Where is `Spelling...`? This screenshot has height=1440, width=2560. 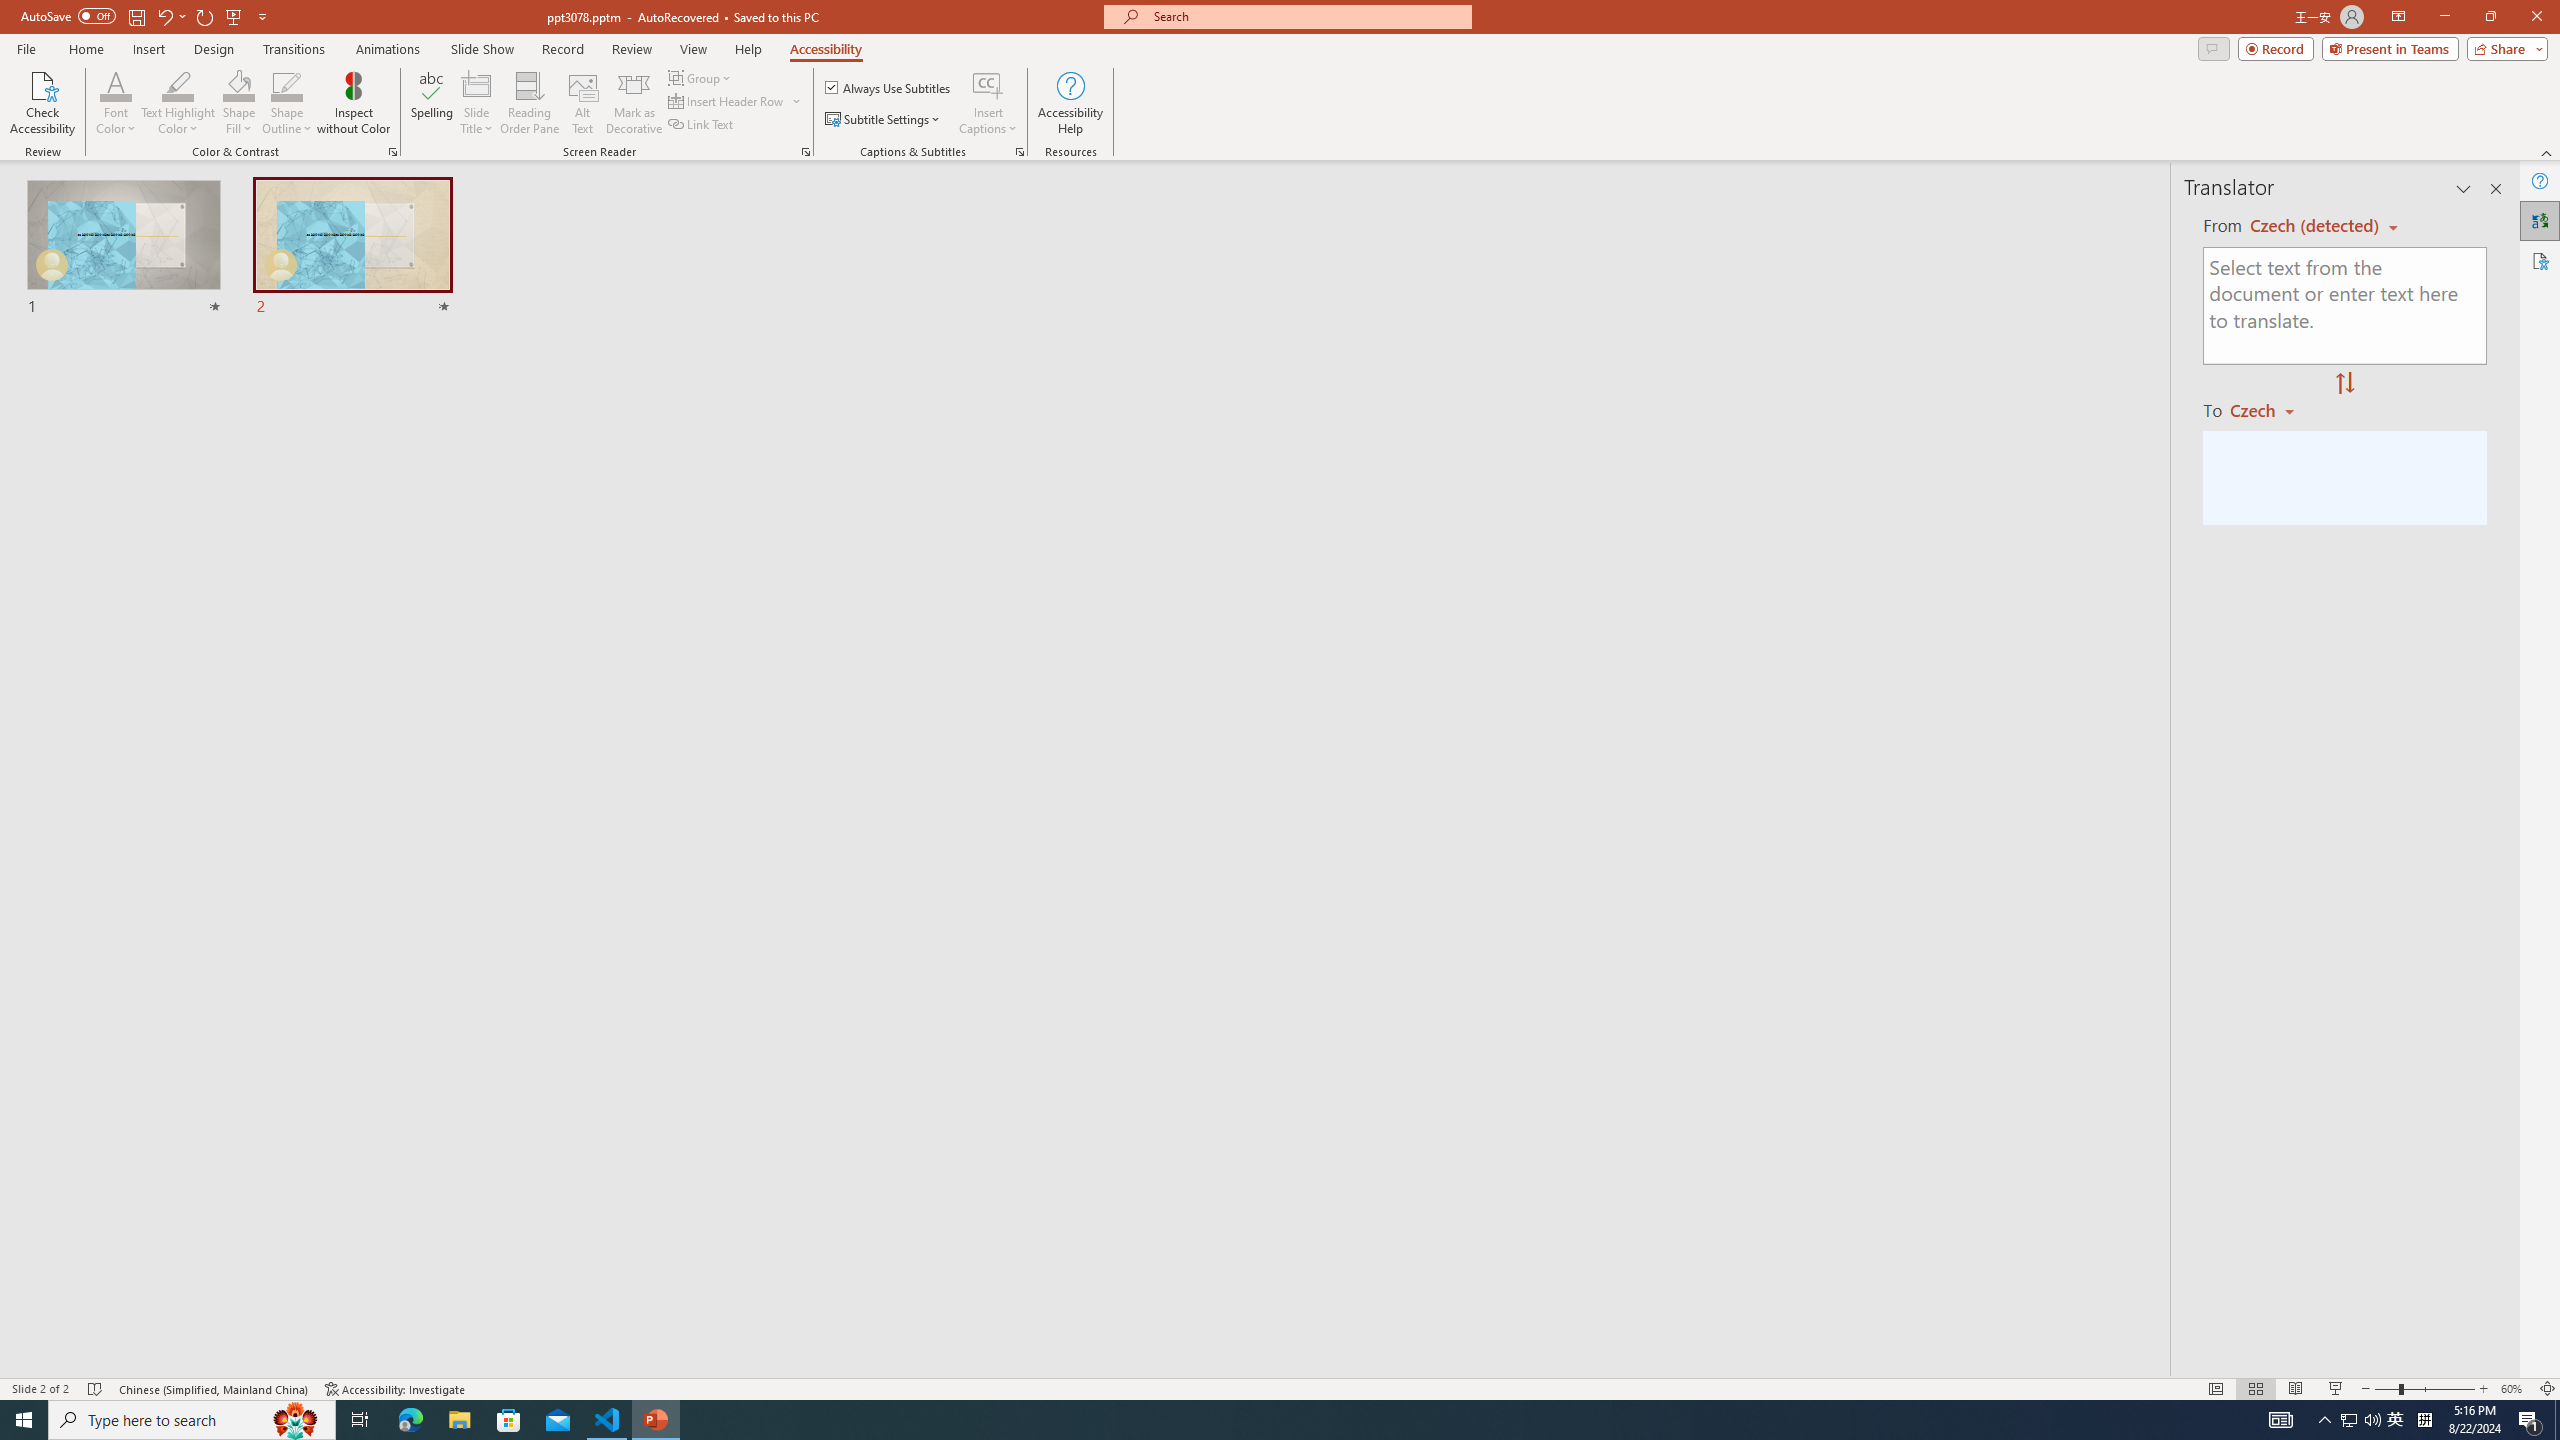 Spelling... is located at coordinates (432, 103).